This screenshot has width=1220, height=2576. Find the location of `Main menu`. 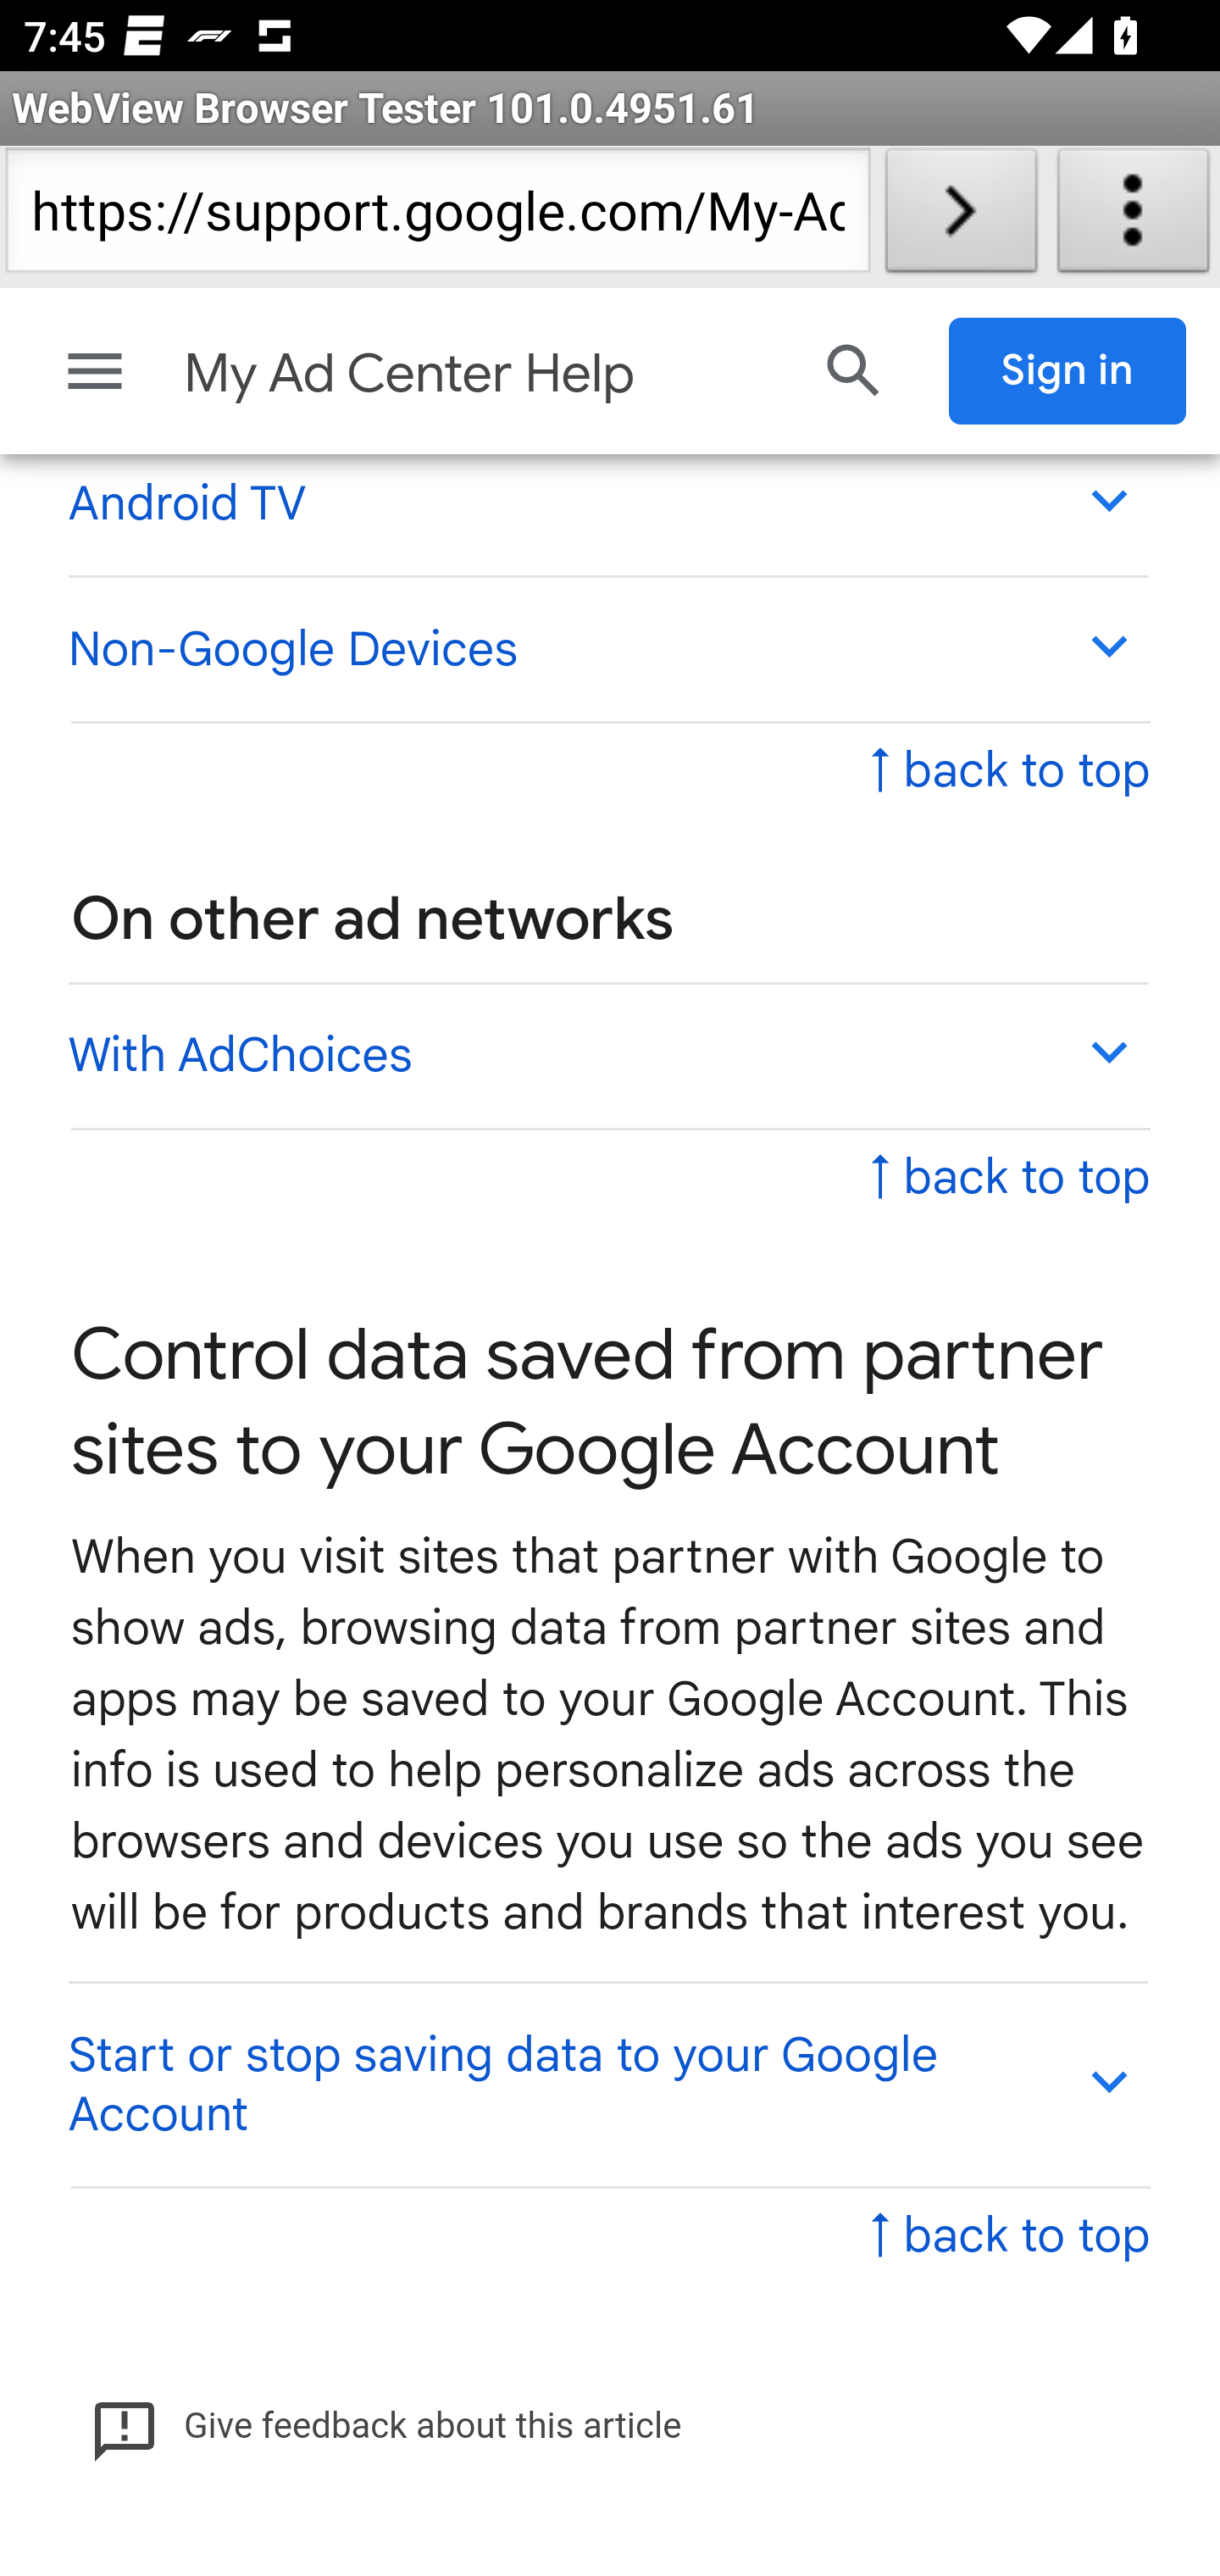

Main menu is located at coordinates (95, 371).